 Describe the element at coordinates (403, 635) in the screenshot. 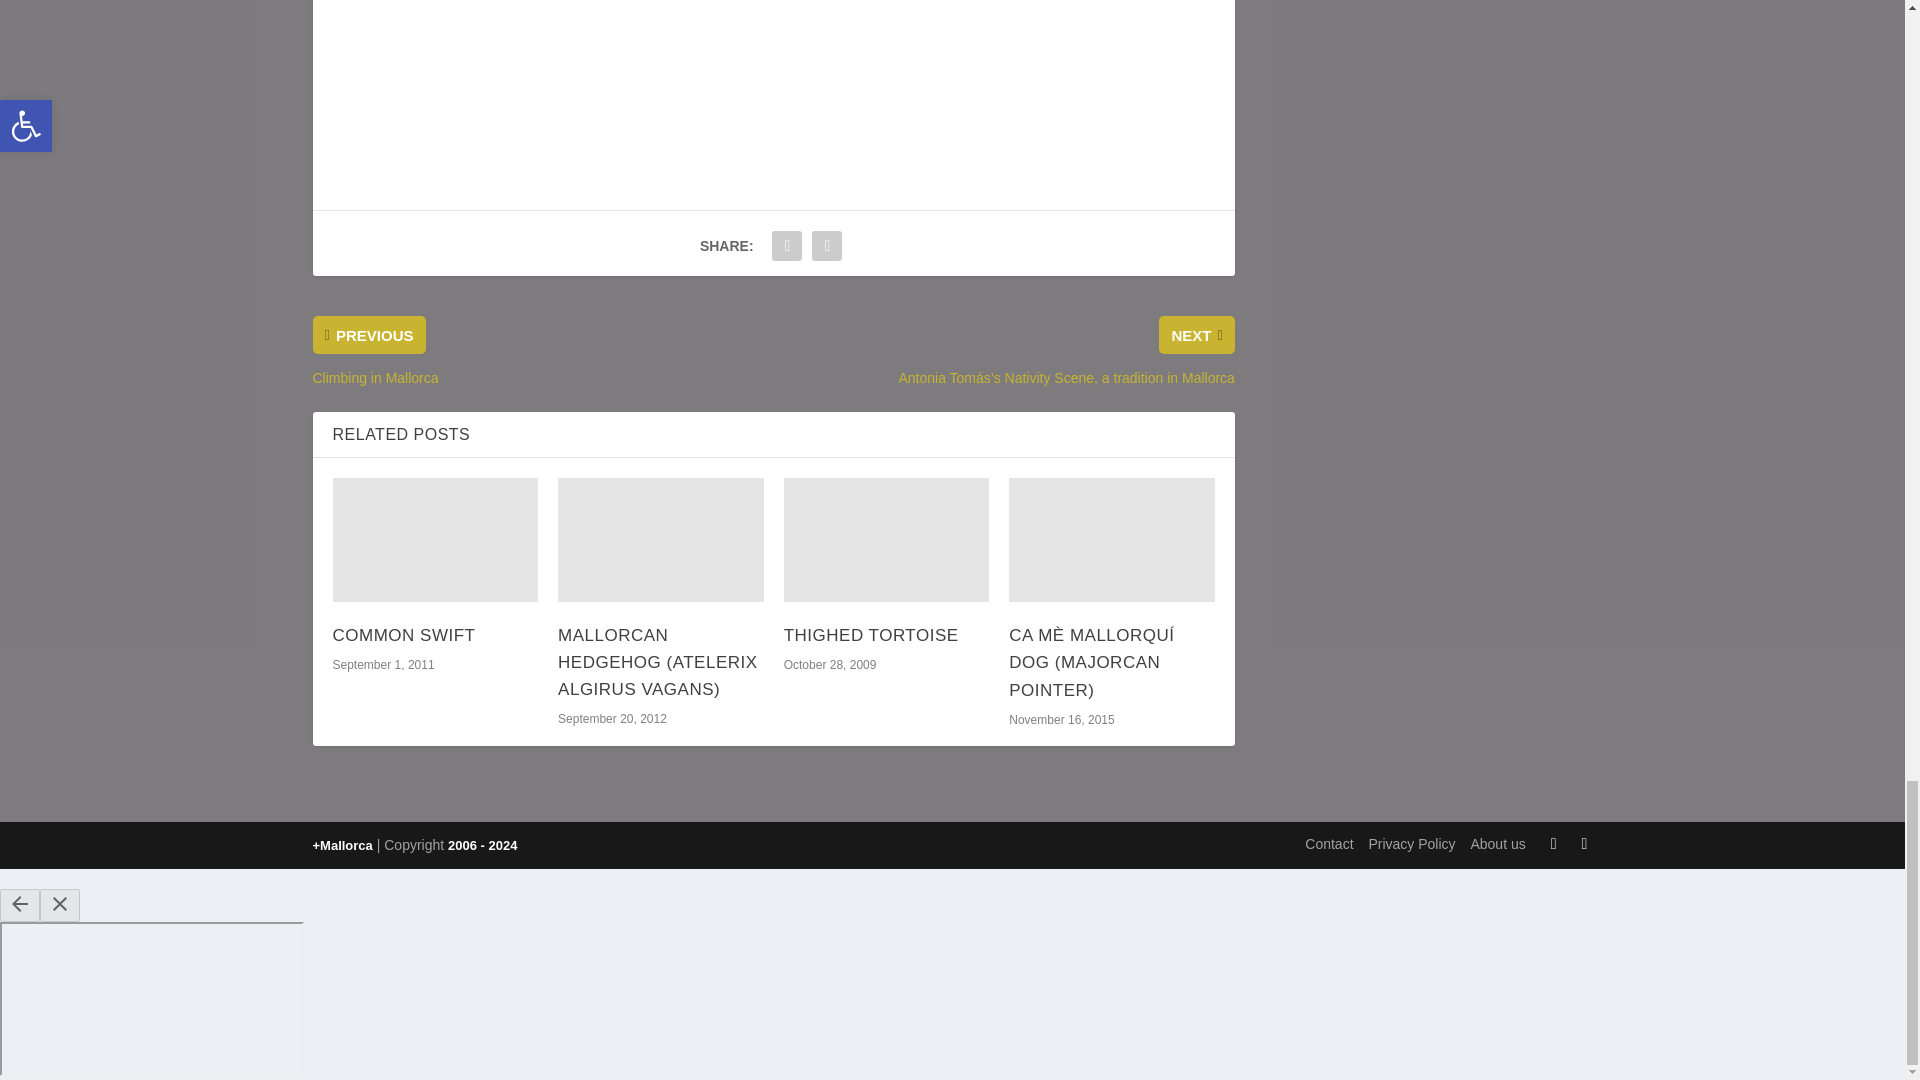

I see `COMMON SWIFT` at that location.